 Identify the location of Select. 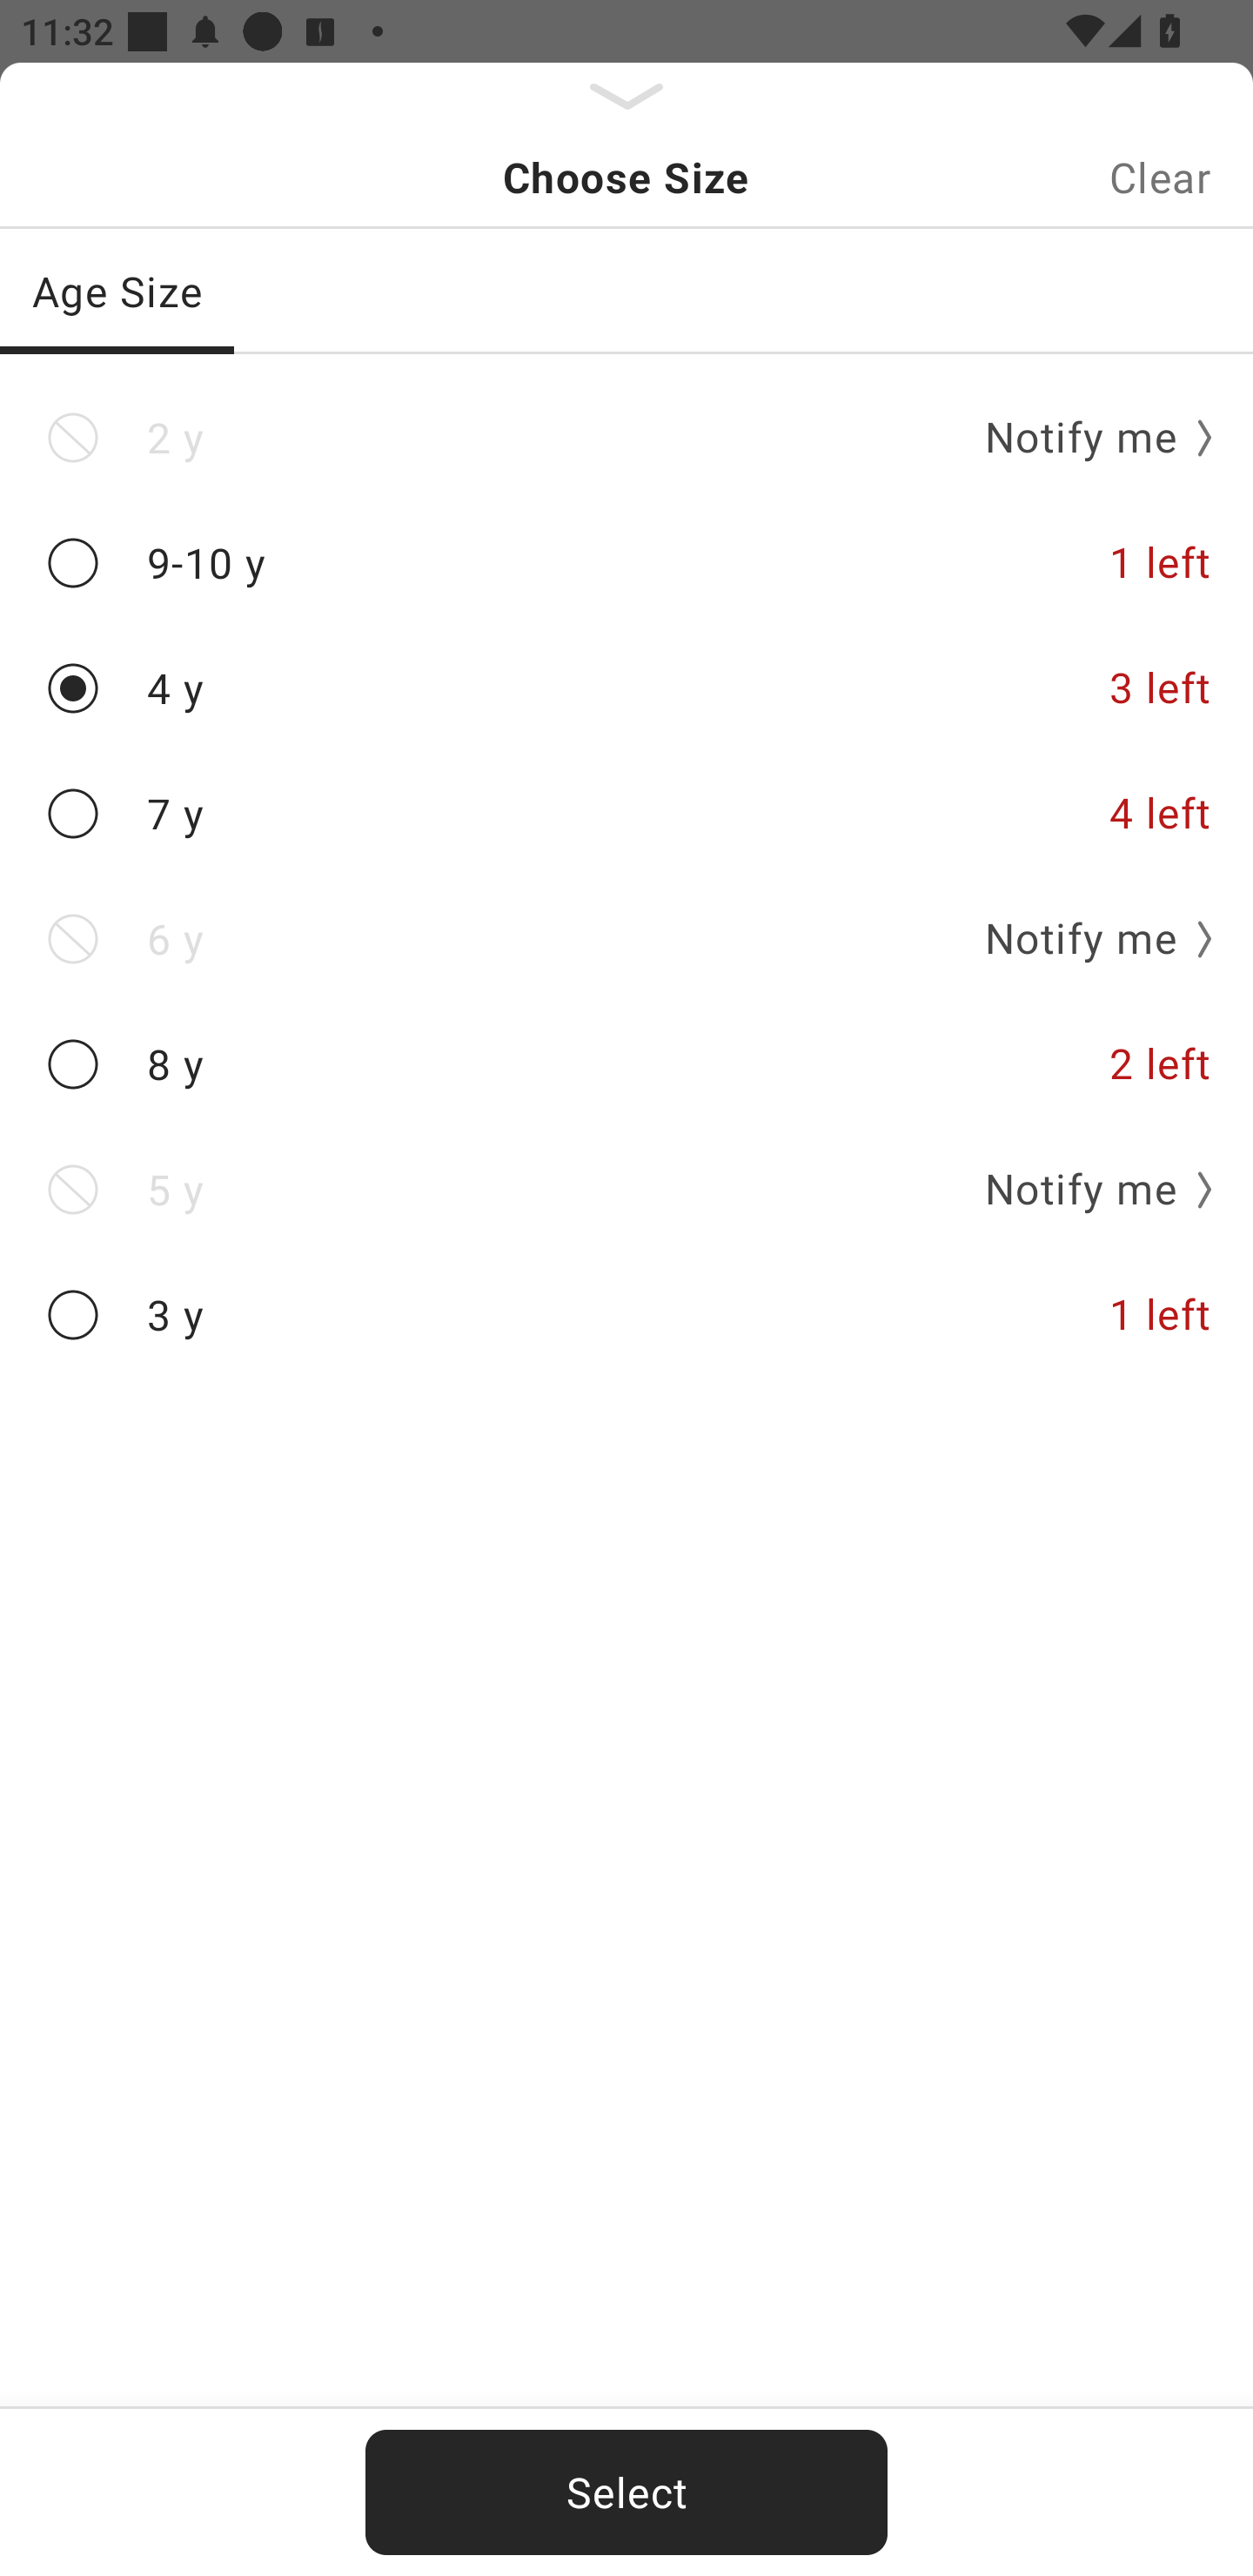
(626, 2492).